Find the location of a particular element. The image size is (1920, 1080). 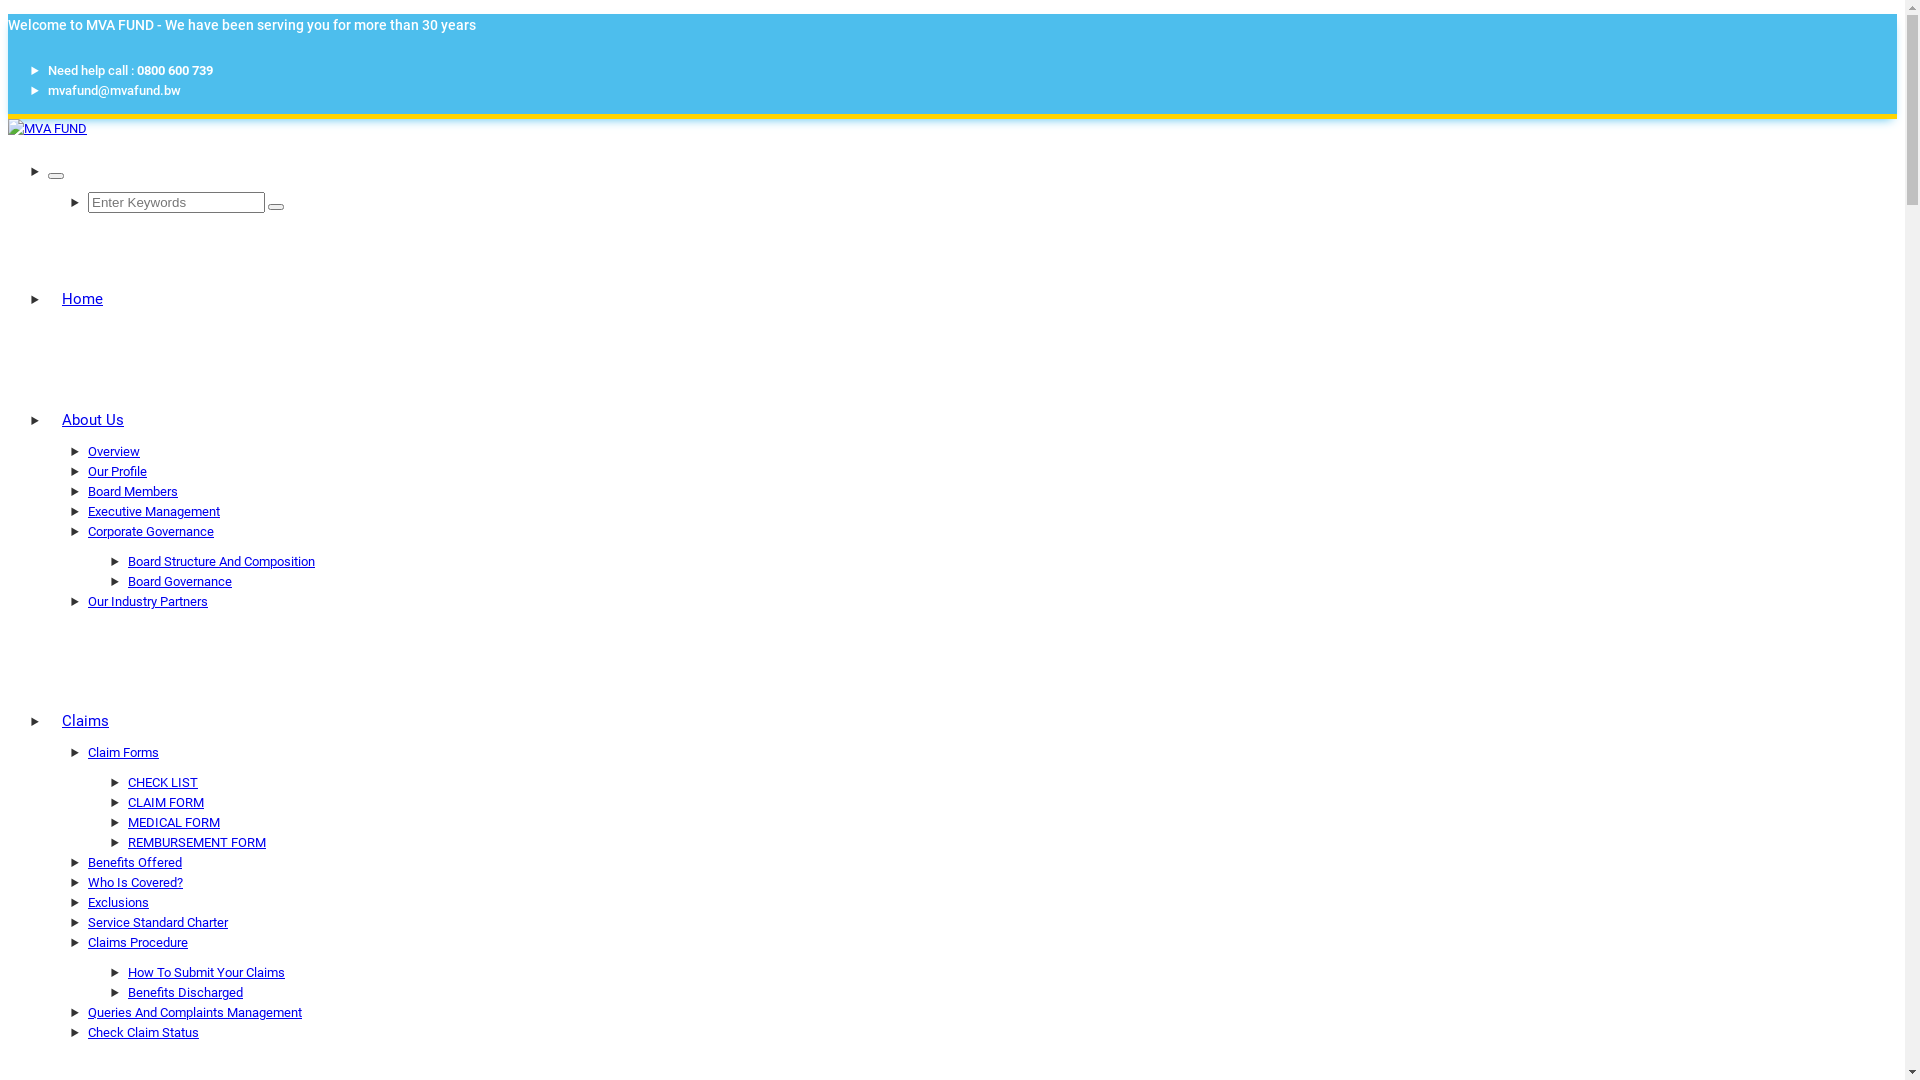

CLAIM FORM is located at coordinates (166, 802).